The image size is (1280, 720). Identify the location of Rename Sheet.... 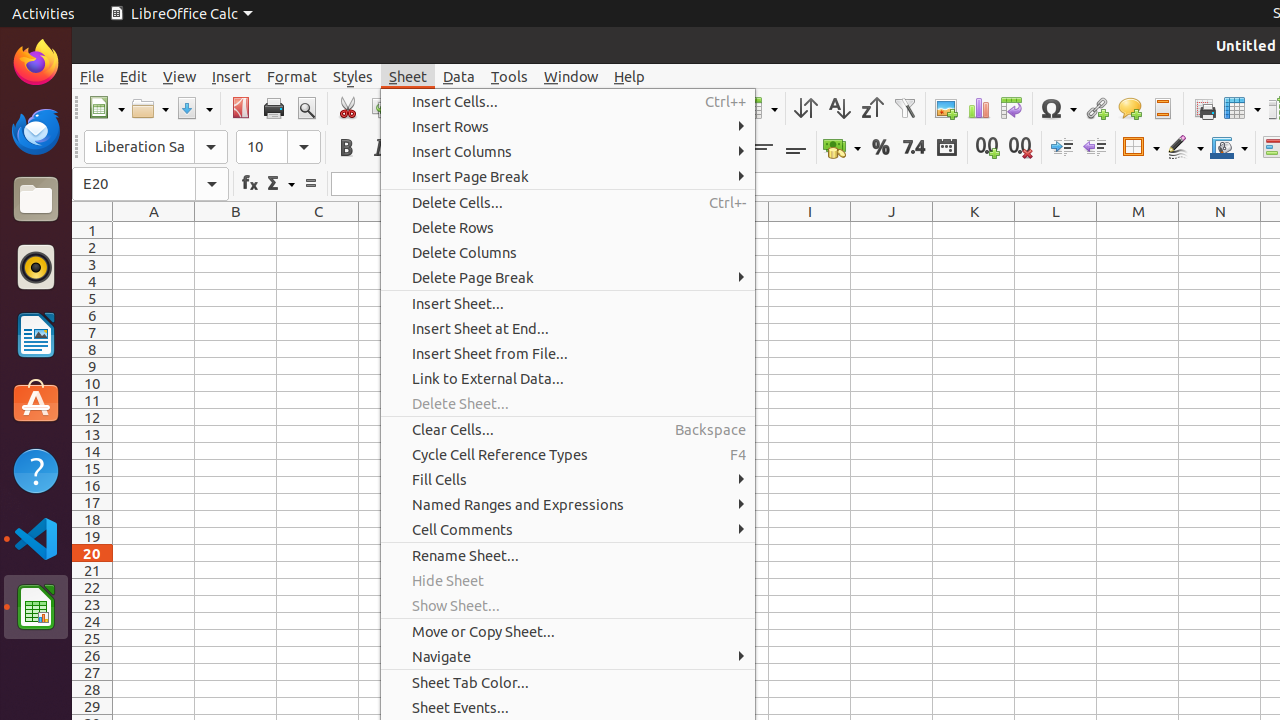
(568, 556).